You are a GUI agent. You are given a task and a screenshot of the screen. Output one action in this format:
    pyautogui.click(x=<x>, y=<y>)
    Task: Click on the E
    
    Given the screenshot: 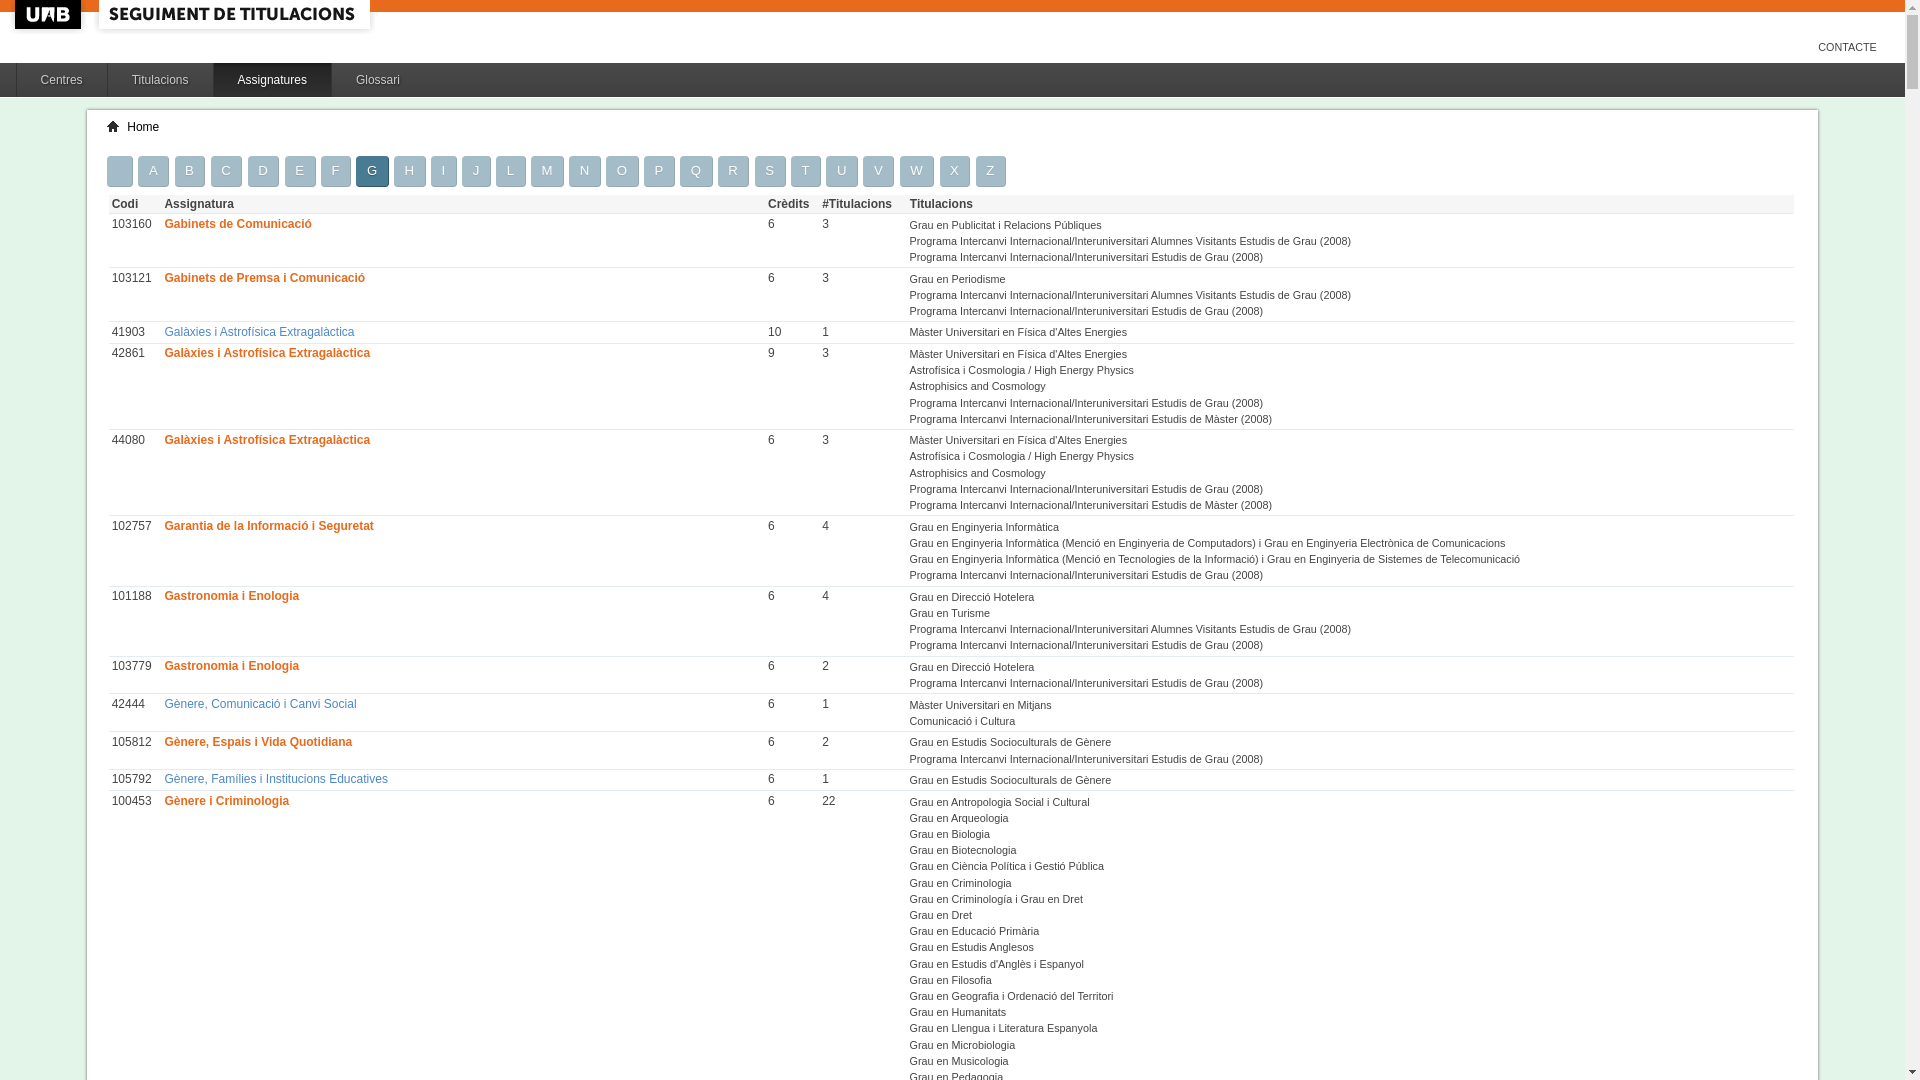 What is the action you would take?
    pyautogui.click(x=300, y=170)
    